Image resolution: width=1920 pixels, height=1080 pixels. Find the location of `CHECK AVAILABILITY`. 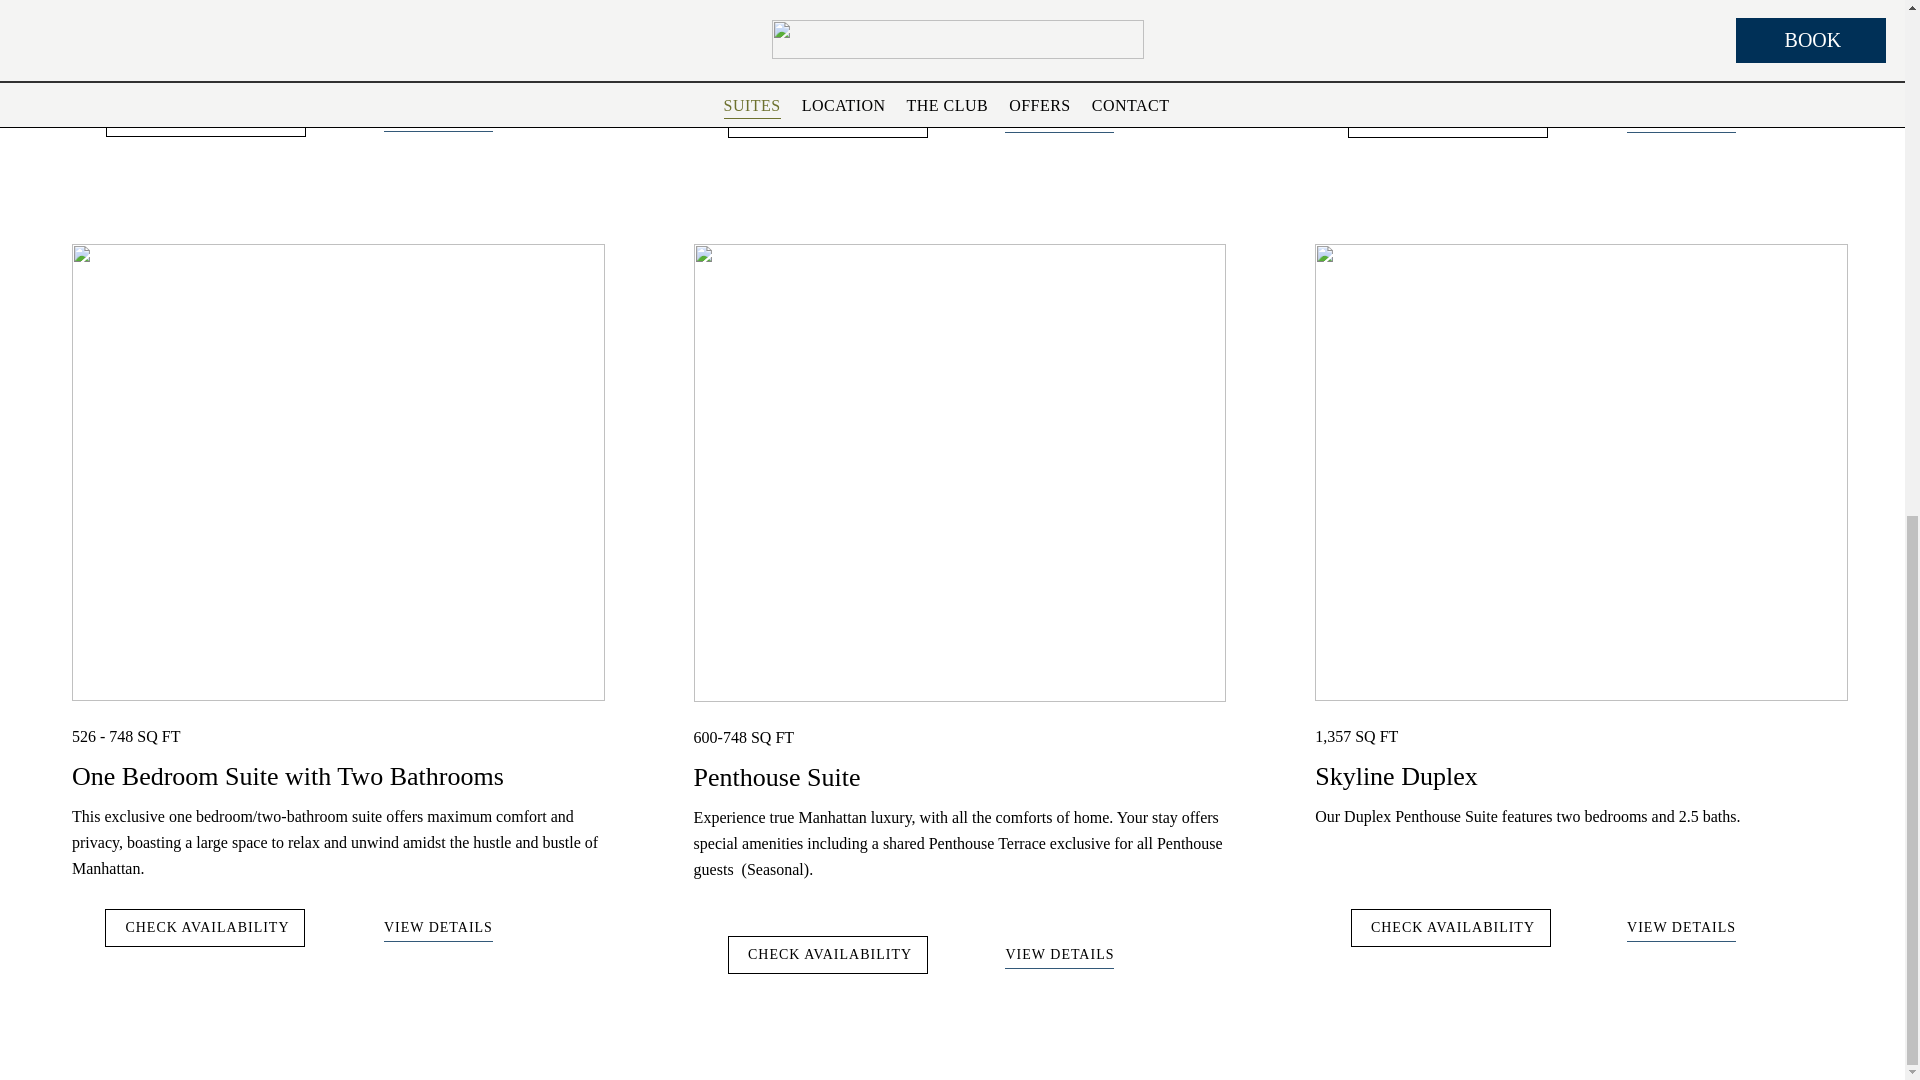

CHECK AVAILABILITY is located at coordinates (1447, 118).